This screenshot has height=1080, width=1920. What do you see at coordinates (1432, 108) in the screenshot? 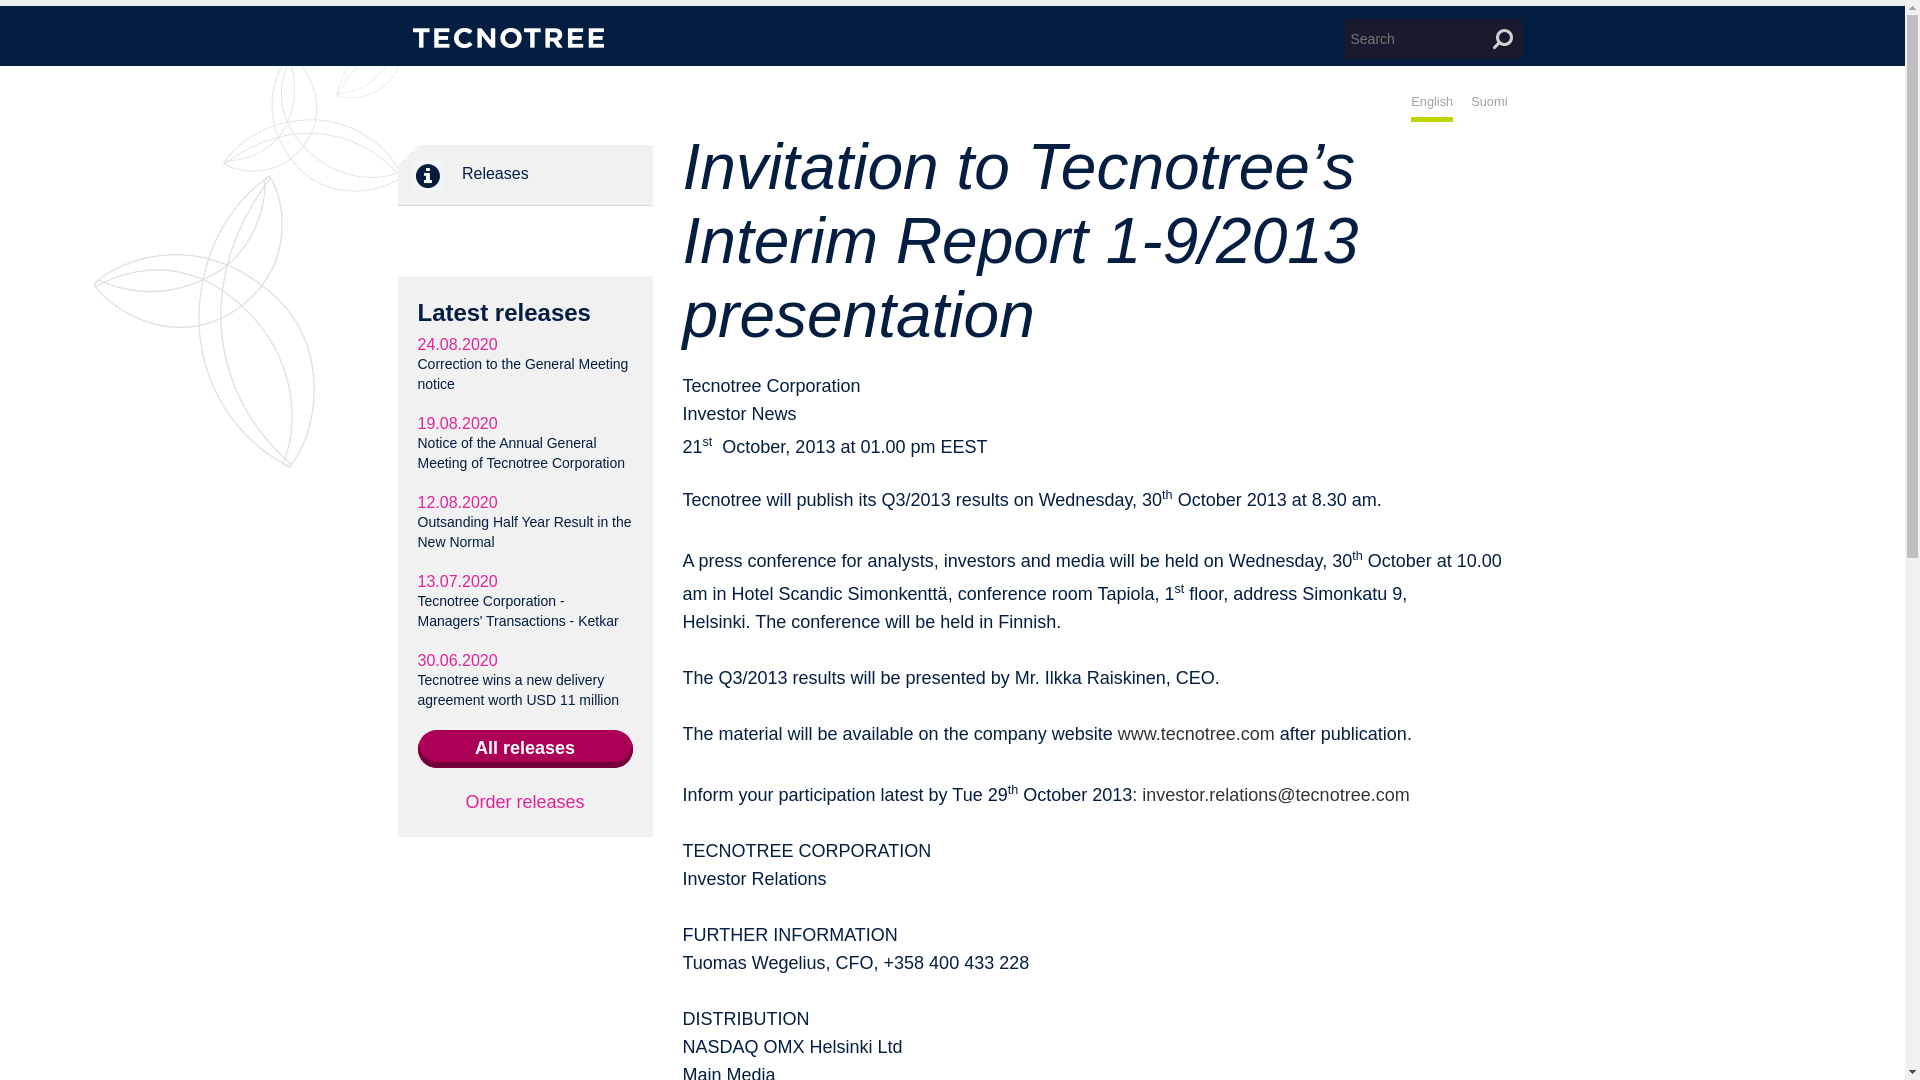
I see `English` at bounding box center [1432, 108].